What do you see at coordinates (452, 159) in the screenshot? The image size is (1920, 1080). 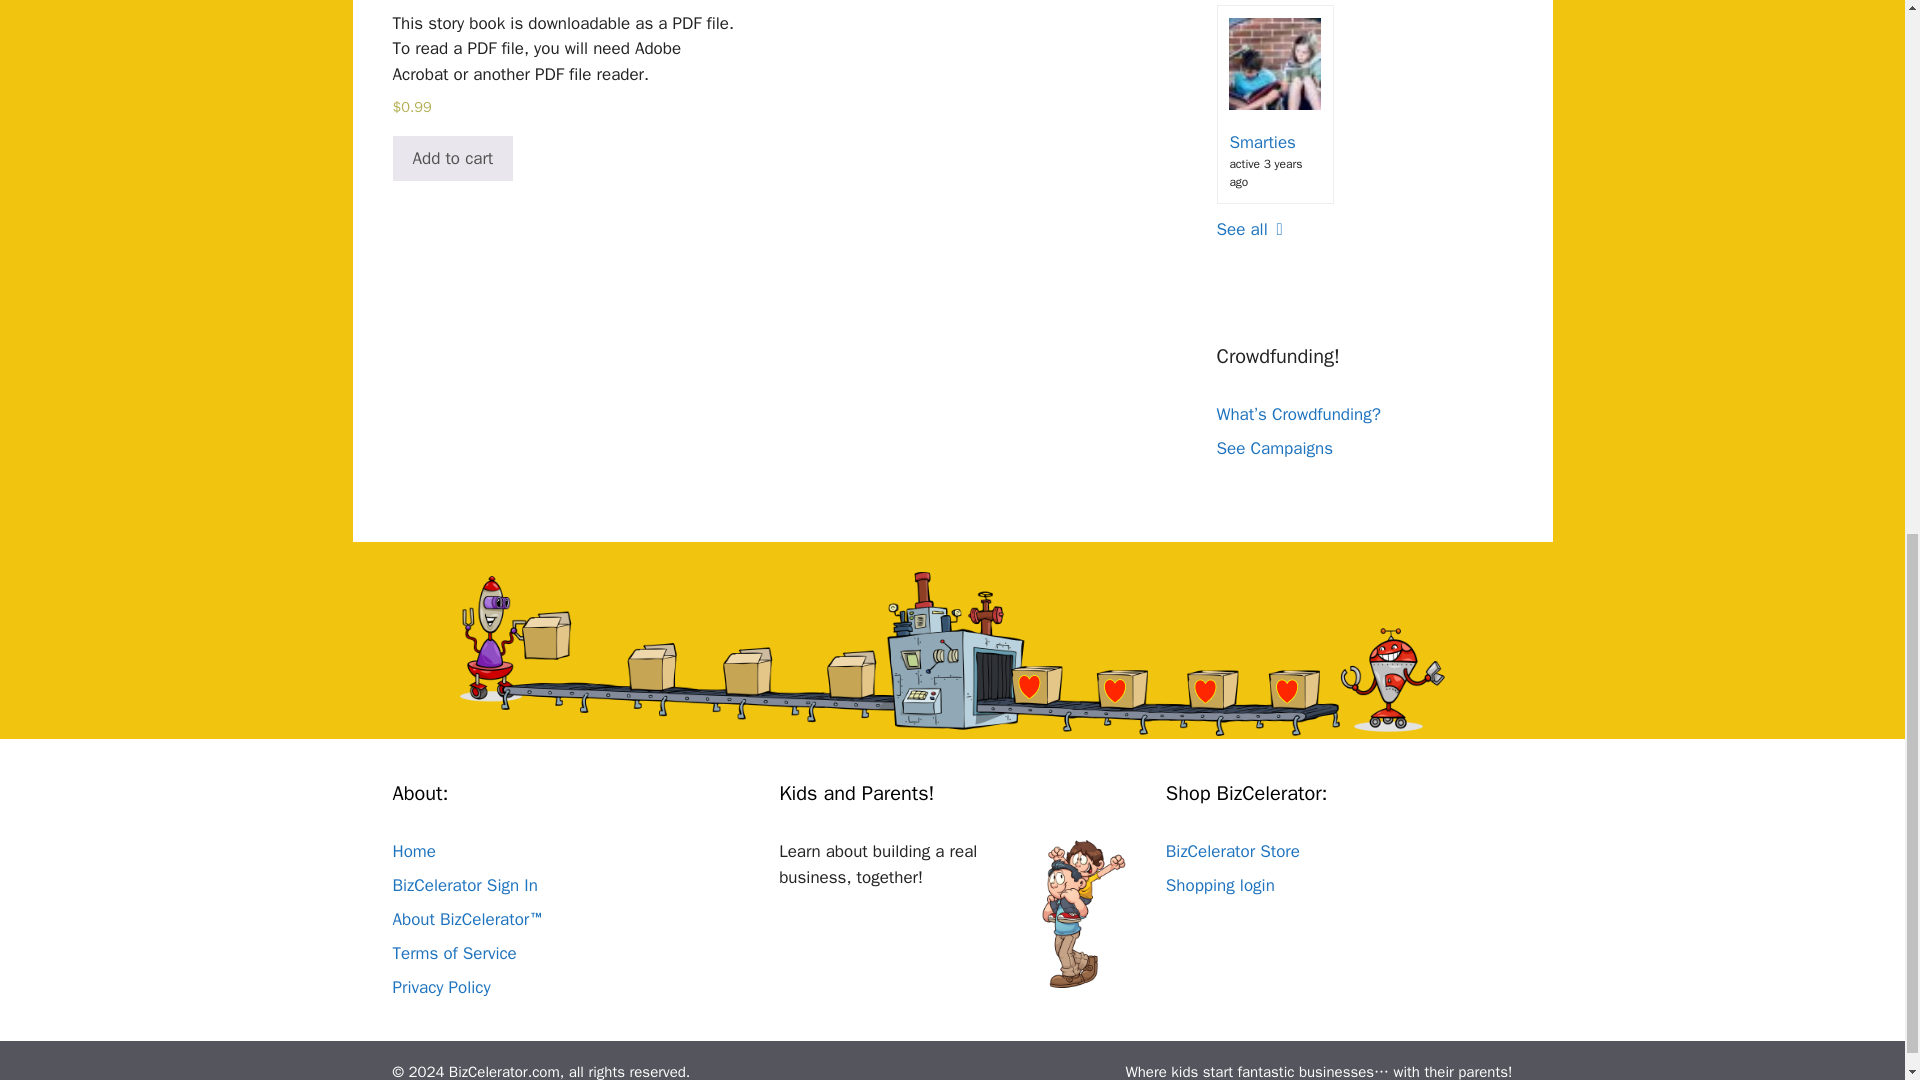 I see `Add to cart` at bounding box center [452, 159].